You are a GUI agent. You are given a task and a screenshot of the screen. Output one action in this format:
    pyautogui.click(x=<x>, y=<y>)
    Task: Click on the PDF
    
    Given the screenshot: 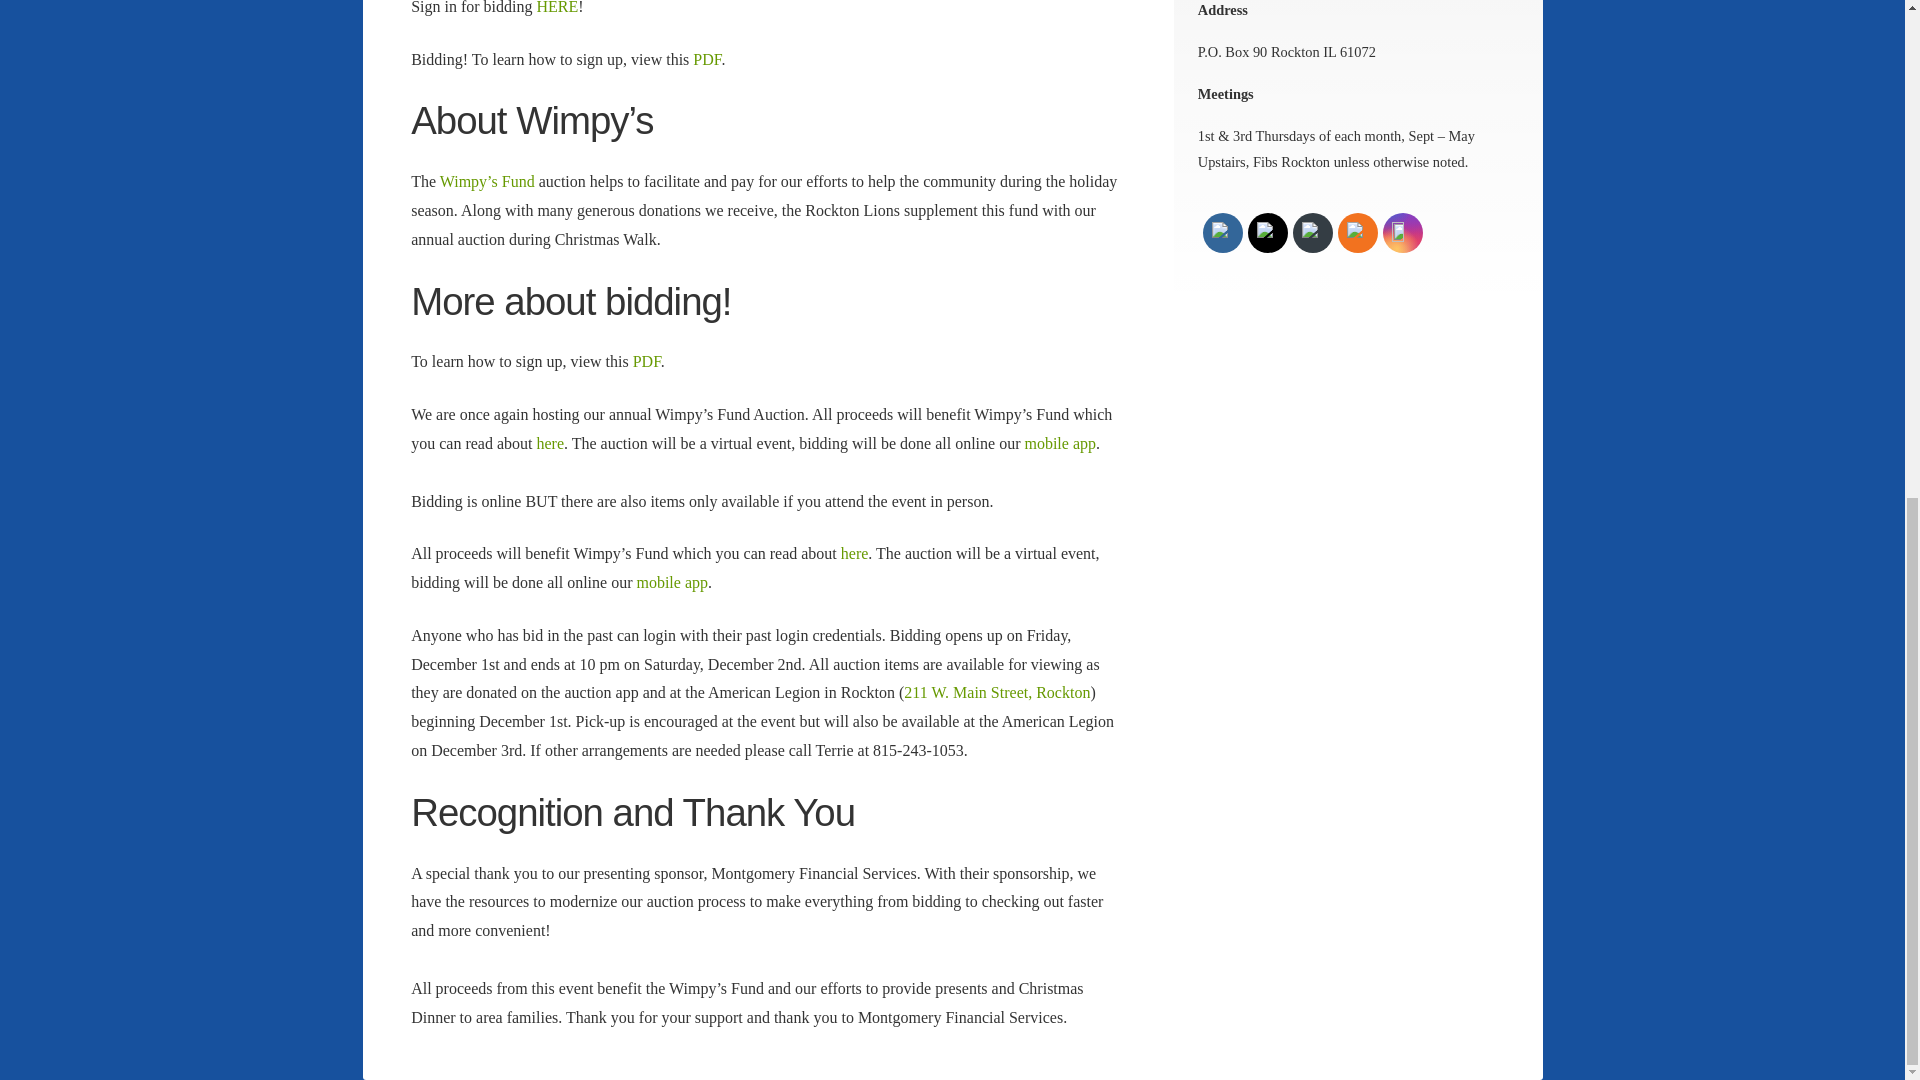 What is the action you would take?
    pyautogui.click(x=707, y=59)
    